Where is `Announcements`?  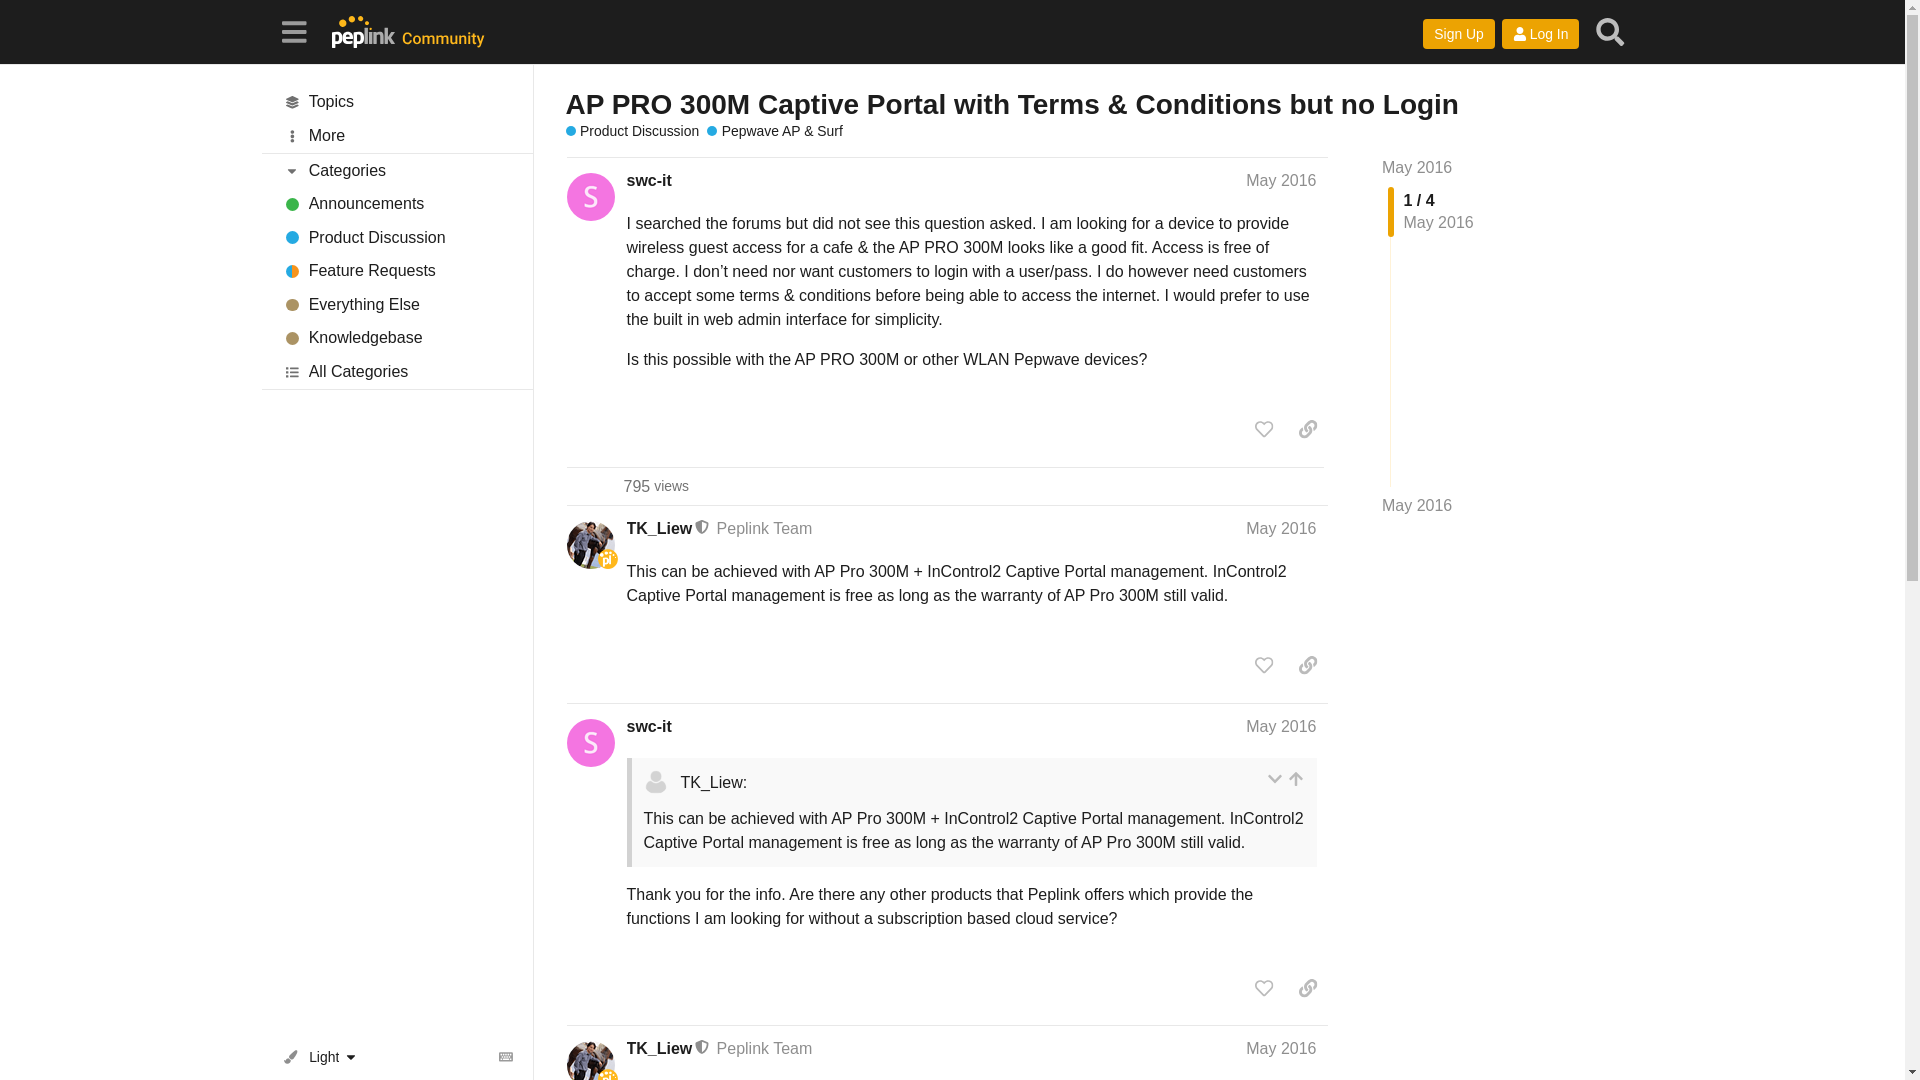
Announcements is located at coordinates (397, 204).